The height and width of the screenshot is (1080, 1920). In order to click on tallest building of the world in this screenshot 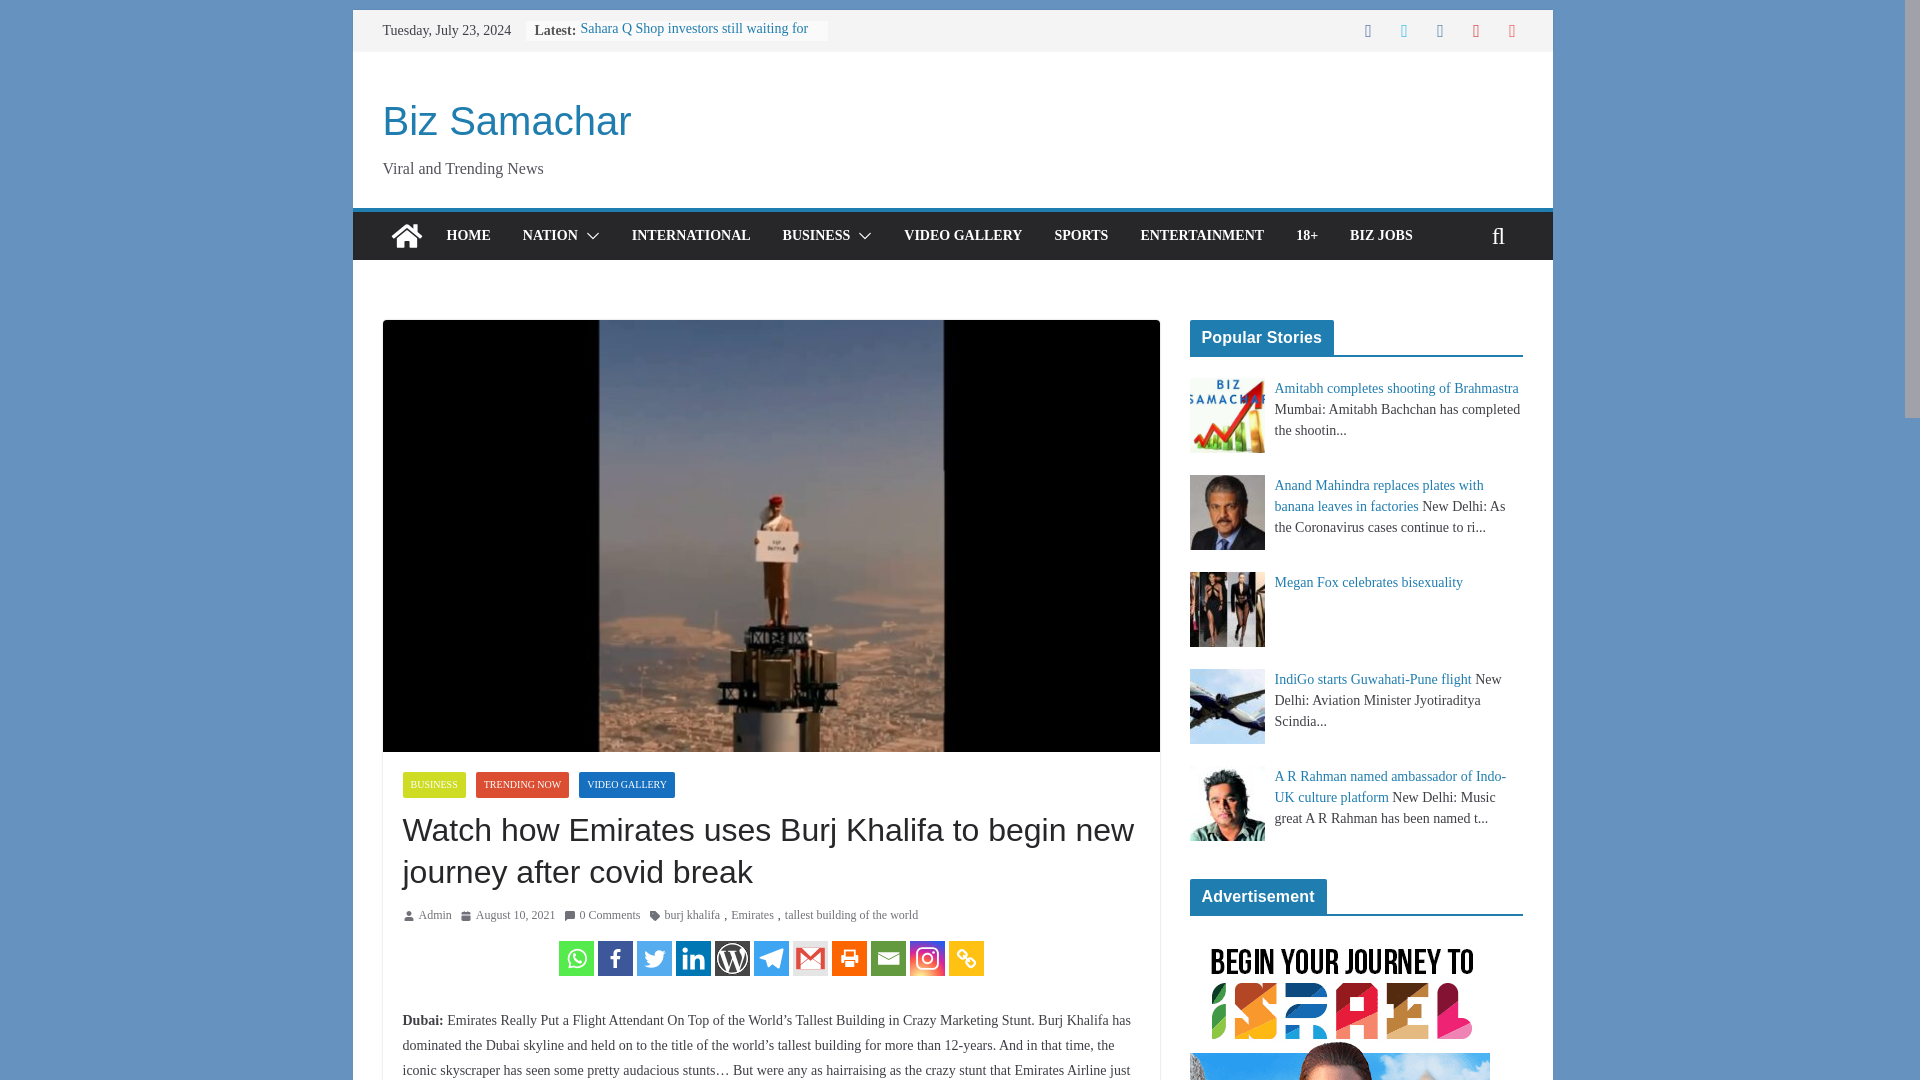, I will do `click(851, 916)`.